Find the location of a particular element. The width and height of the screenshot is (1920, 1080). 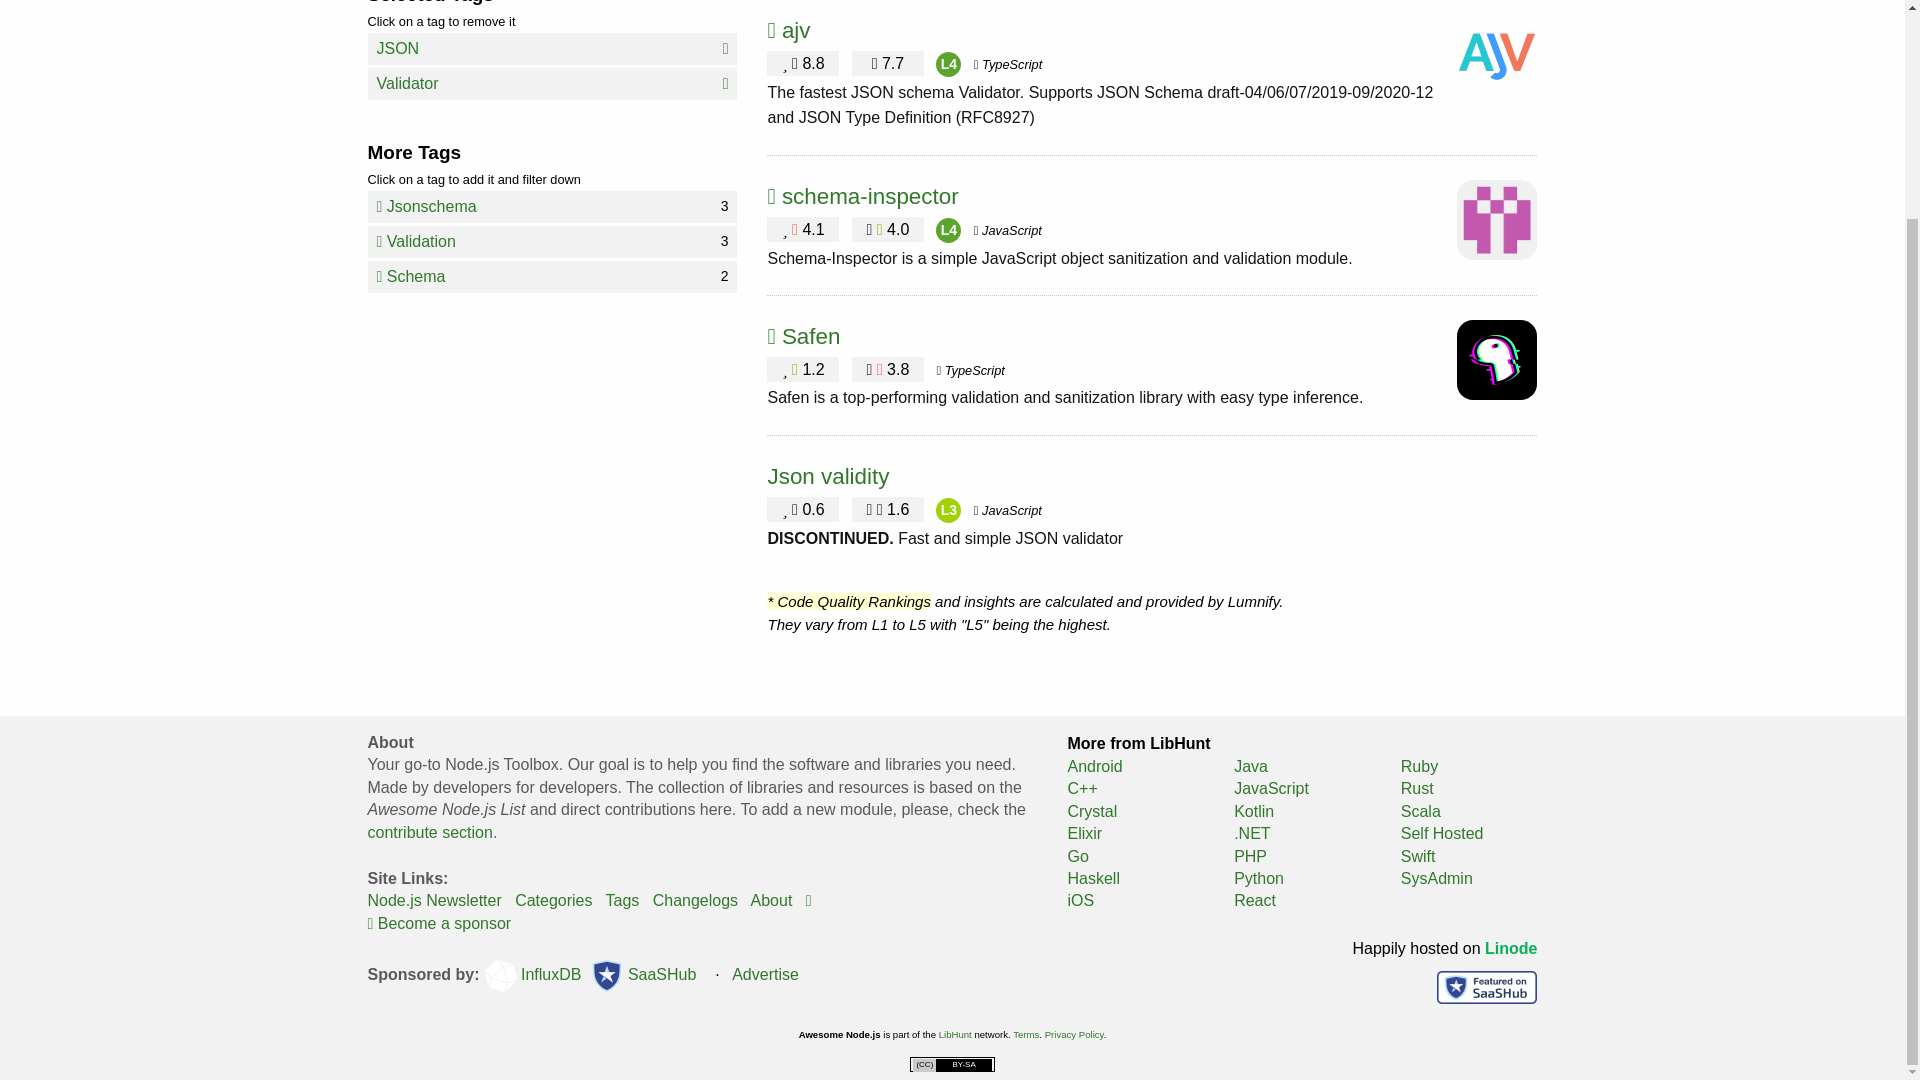

Primary programming language is located at coordinates (1008, 64).